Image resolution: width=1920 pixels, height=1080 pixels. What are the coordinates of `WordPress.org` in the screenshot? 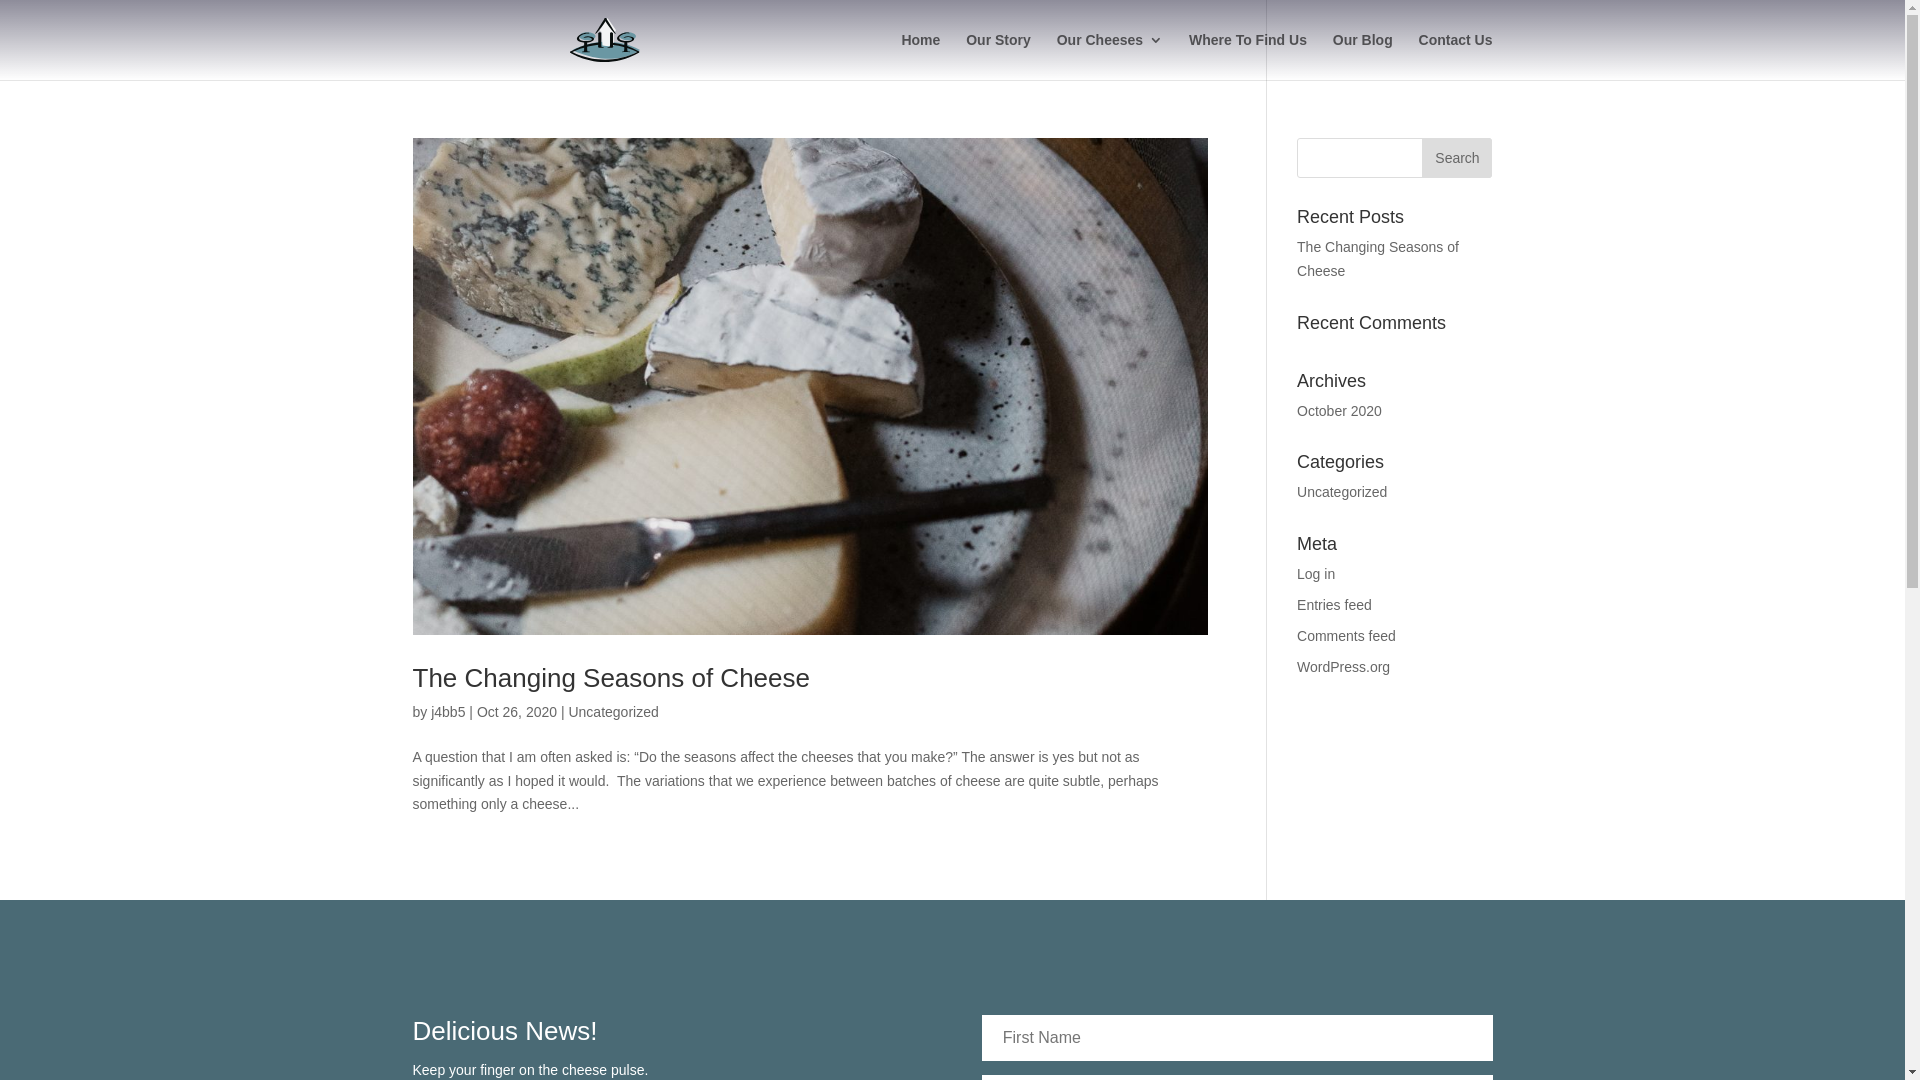 It's located at (1344, 667).